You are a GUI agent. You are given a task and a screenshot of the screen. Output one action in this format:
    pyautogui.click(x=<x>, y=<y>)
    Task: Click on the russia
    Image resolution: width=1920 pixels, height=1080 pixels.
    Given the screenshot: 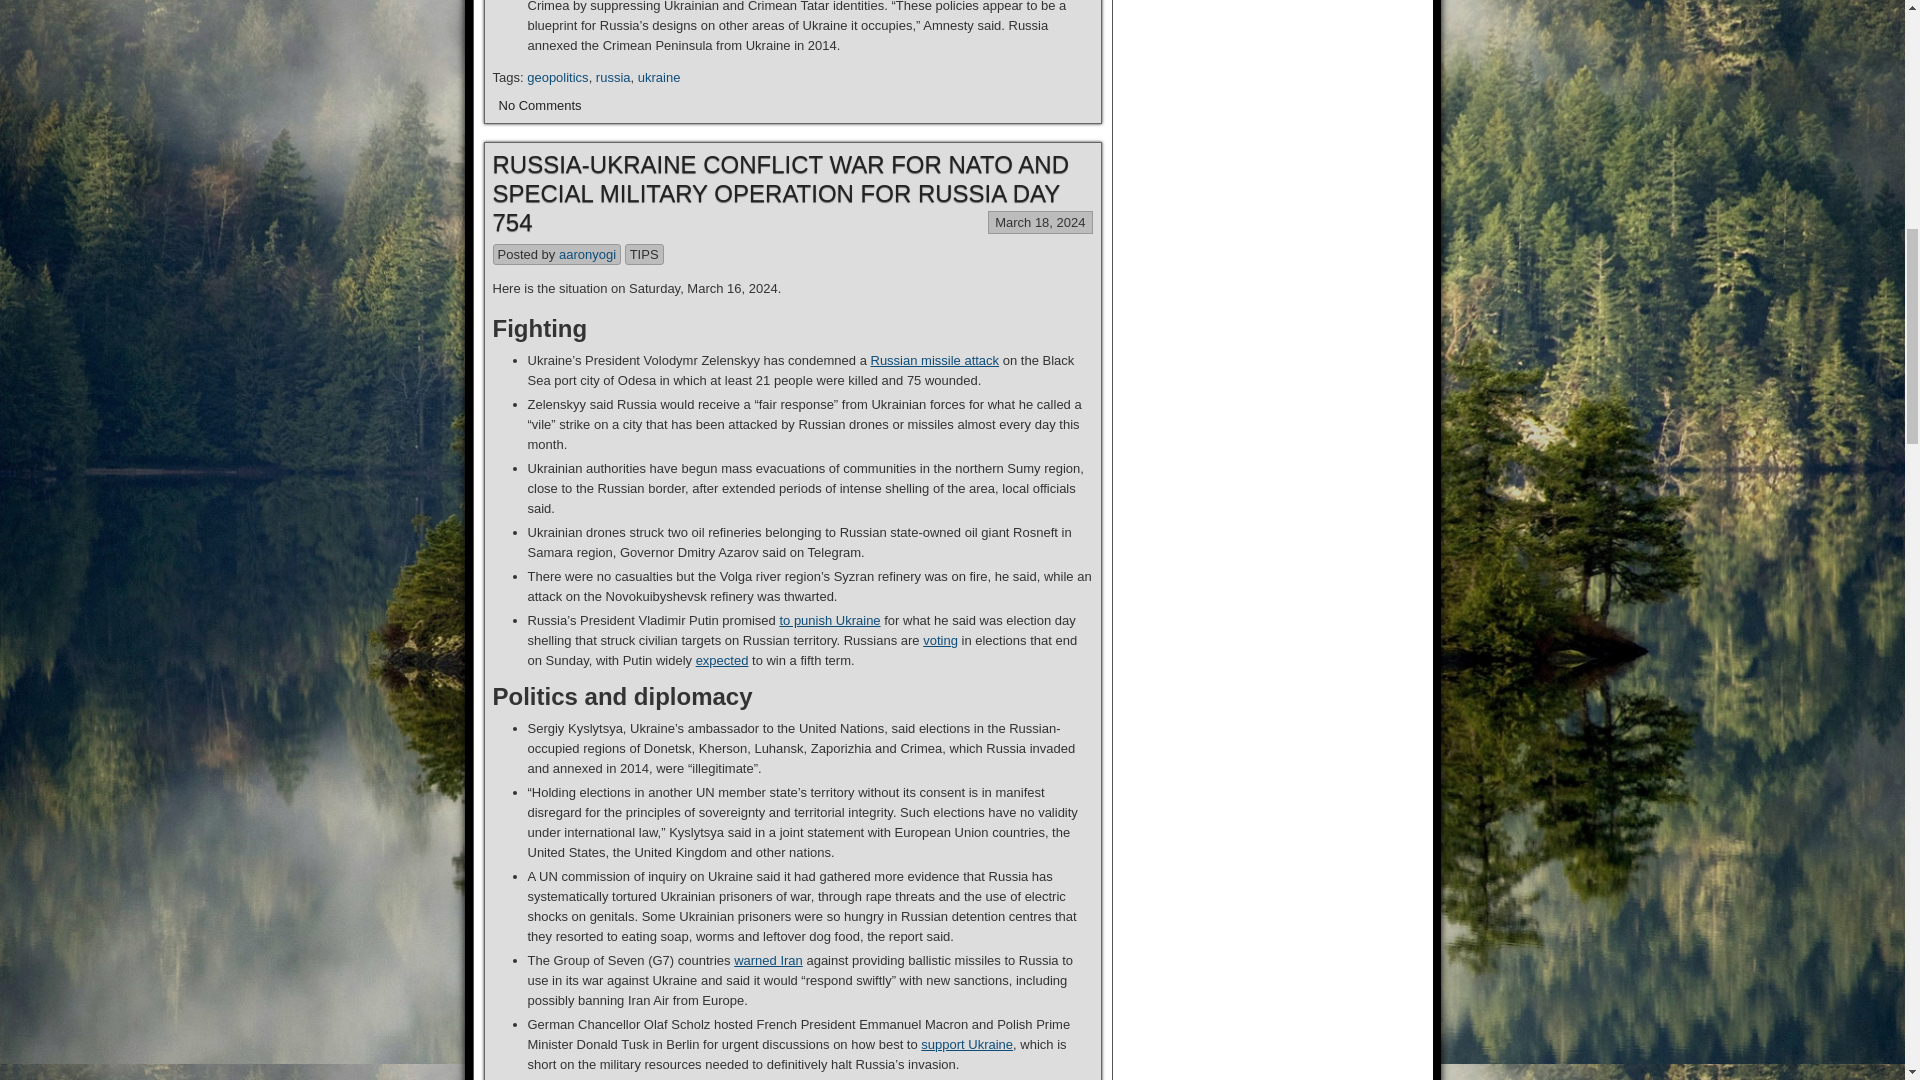 What is the action you would take?
    pyautogui.click(x=613, y=78)
    